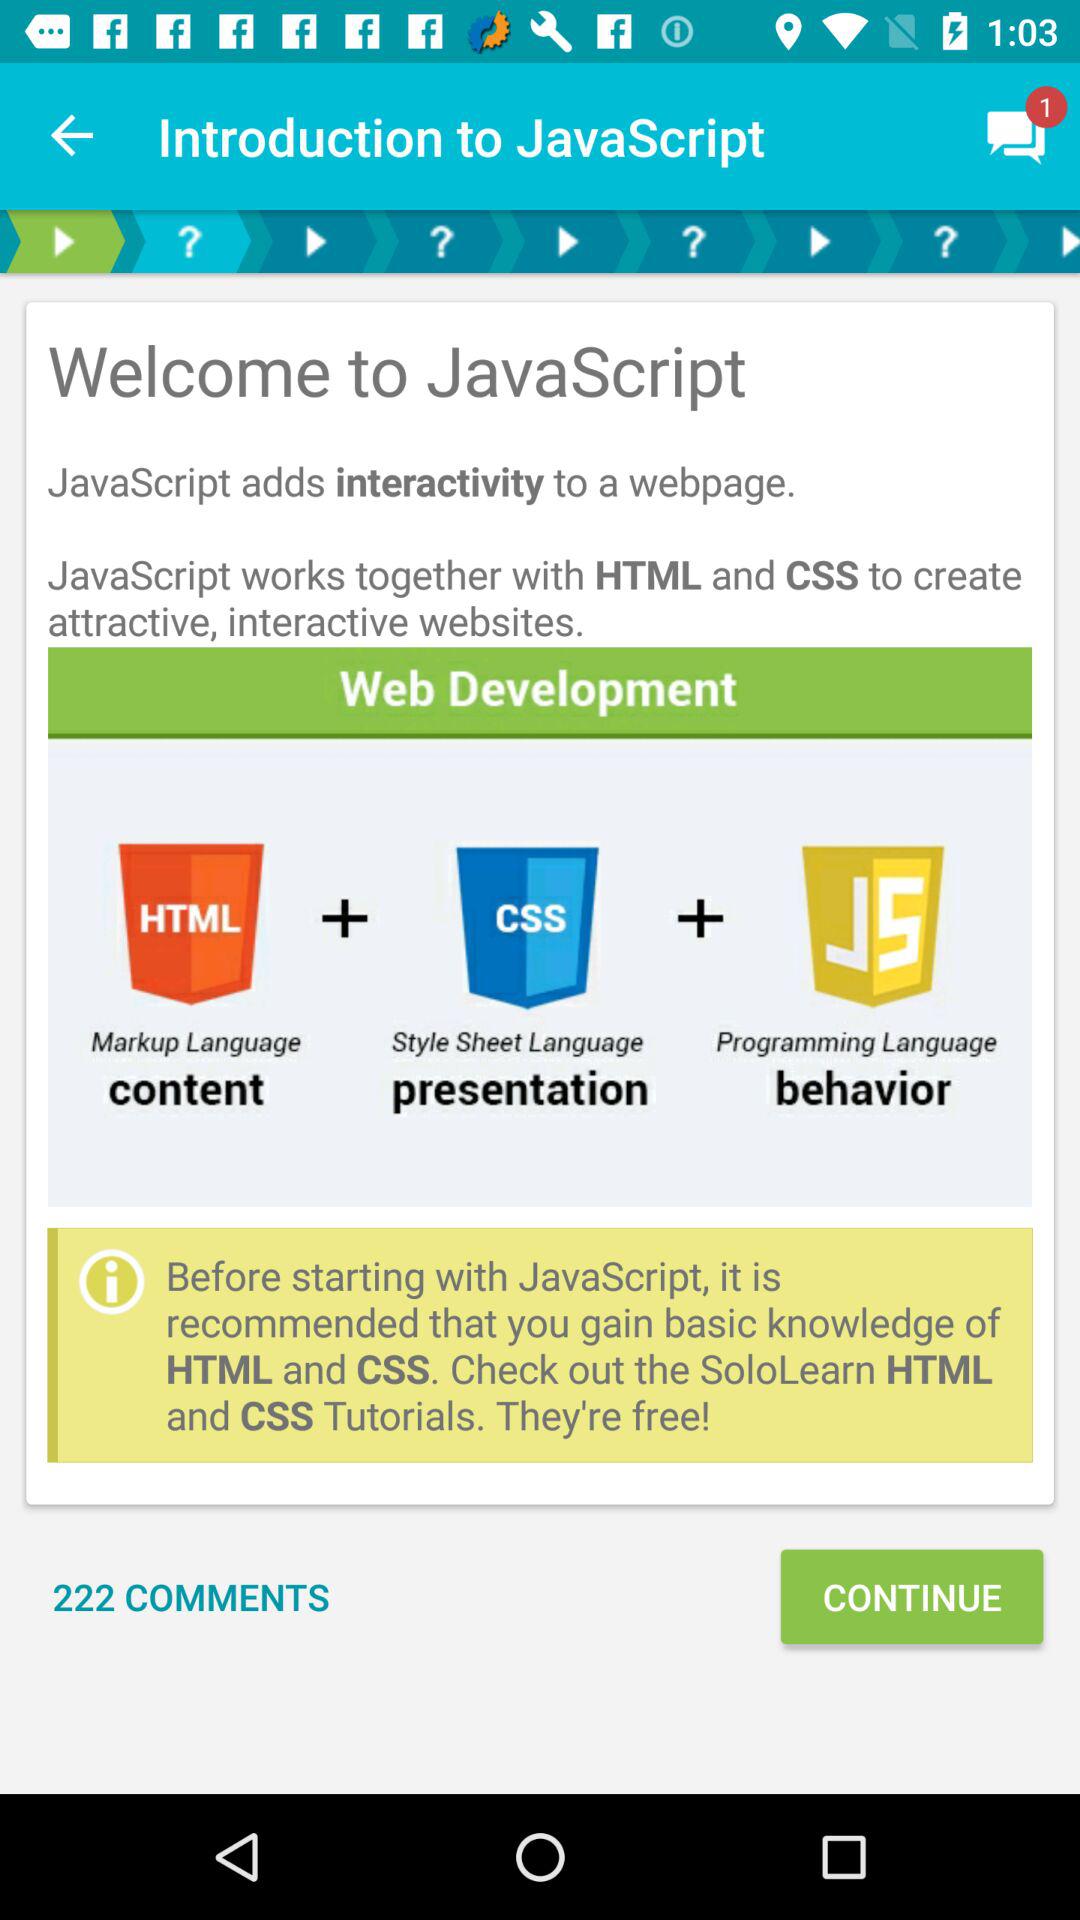 Image resolution: width=1080 pixels, height=1920 pixels. What do you see at coordinates (189, 242) in the screenshot?
I see `open faqs` at bounding box center [189, 242].